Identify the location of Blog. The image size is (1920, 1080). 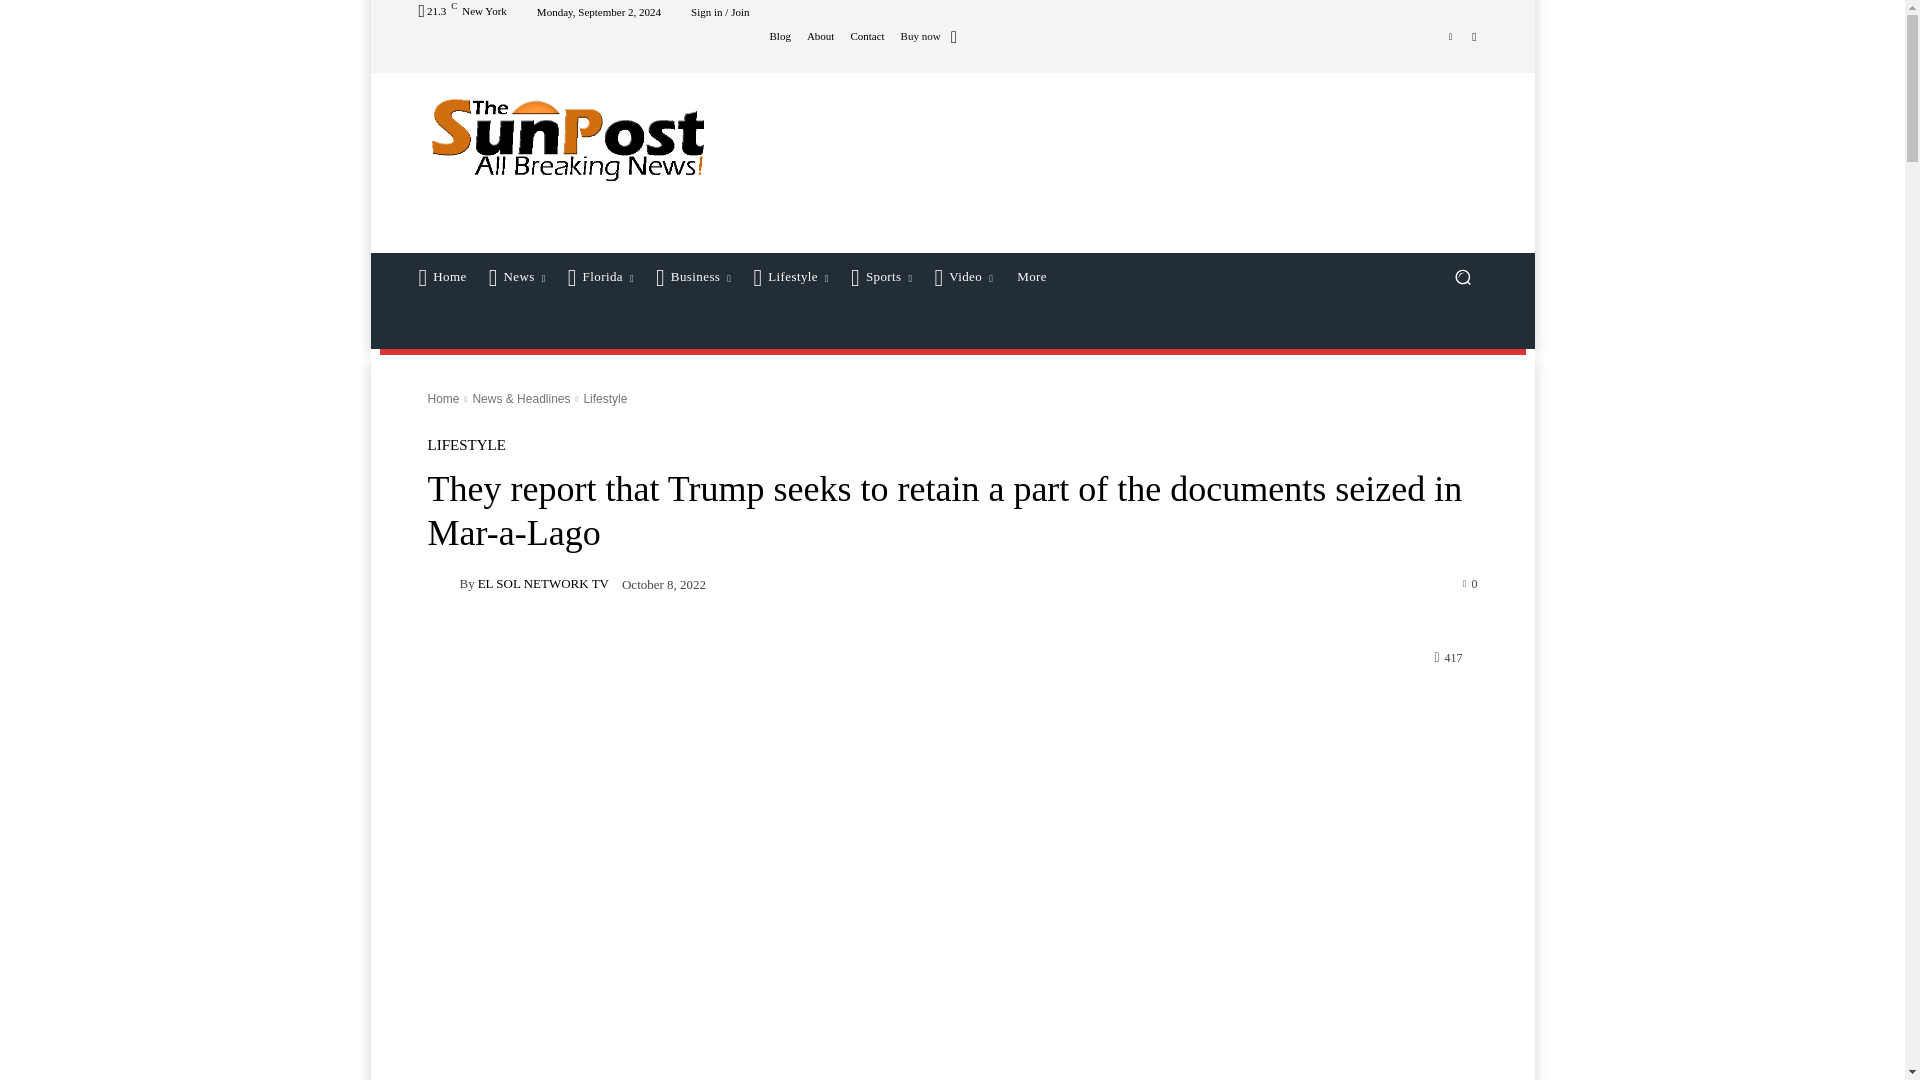
(779, 36).